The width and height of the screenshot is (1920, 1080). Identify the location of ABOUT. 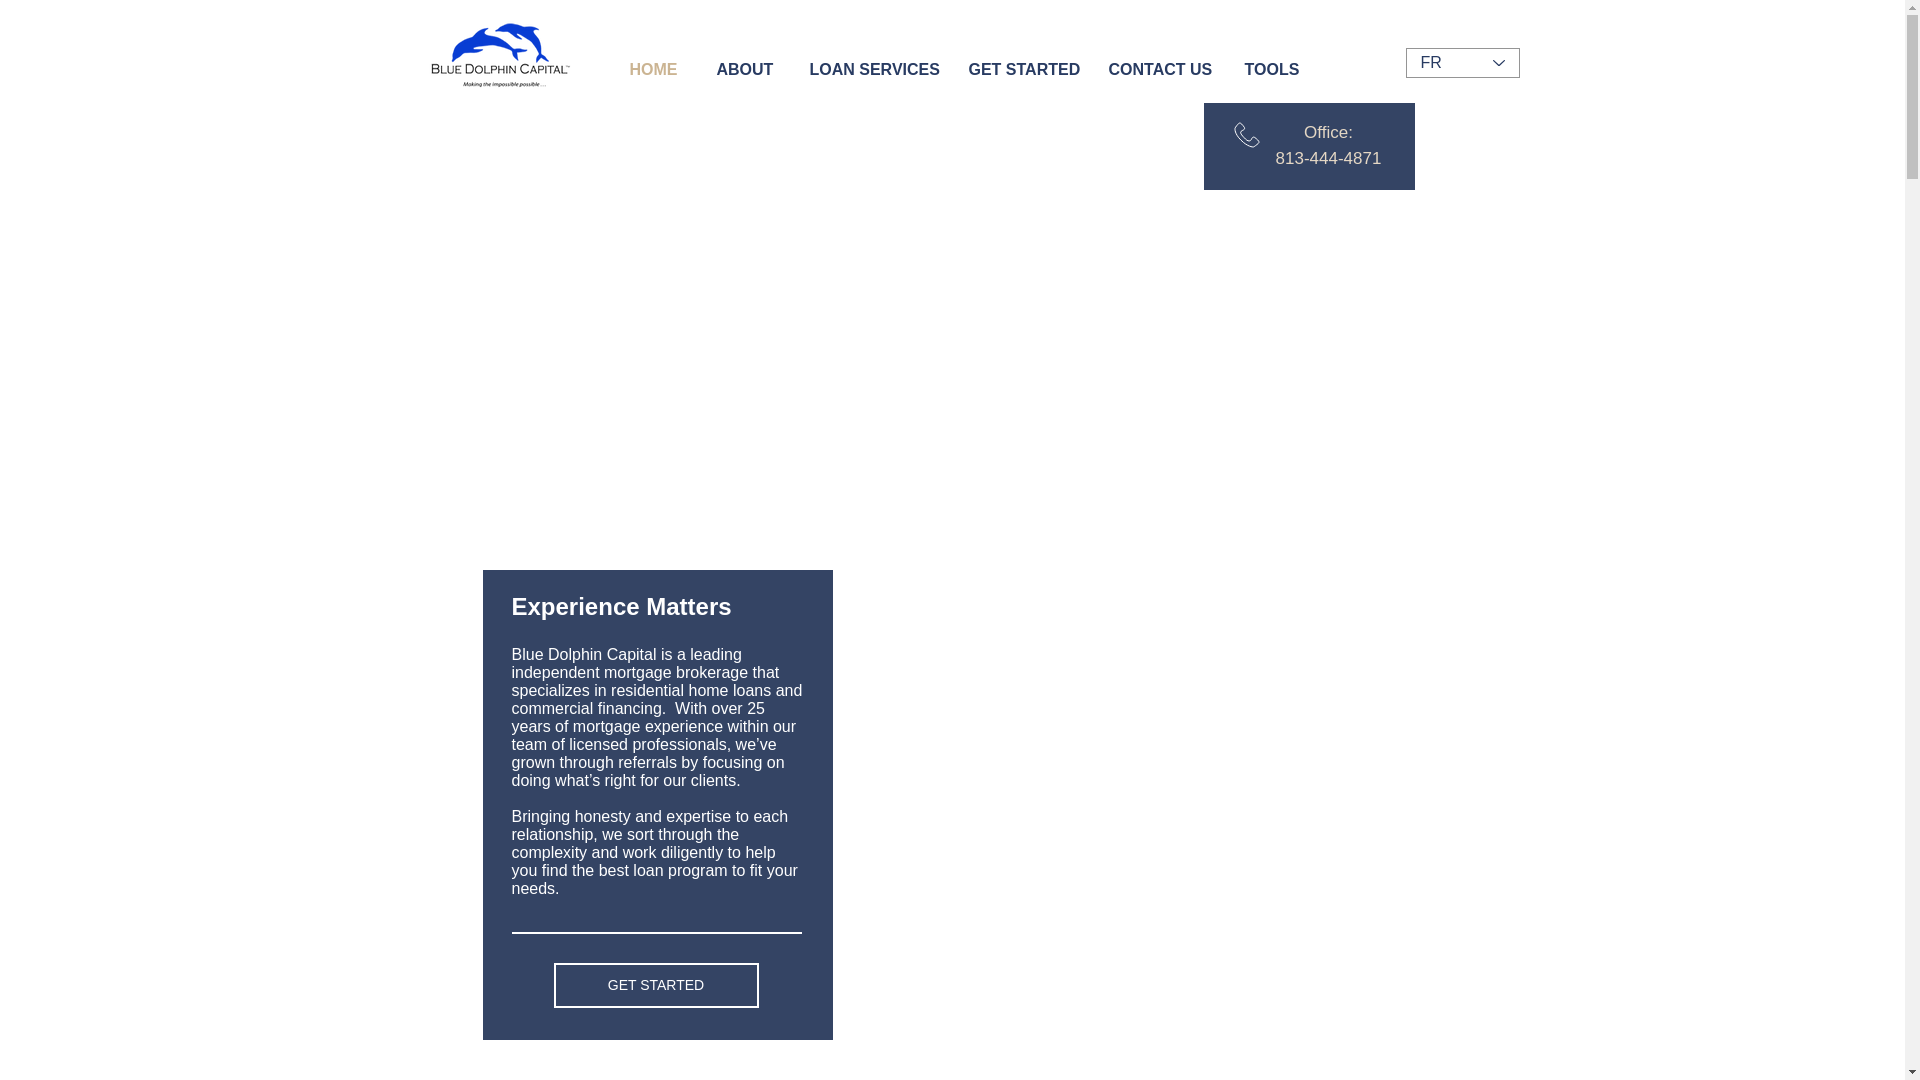
(748, 69).